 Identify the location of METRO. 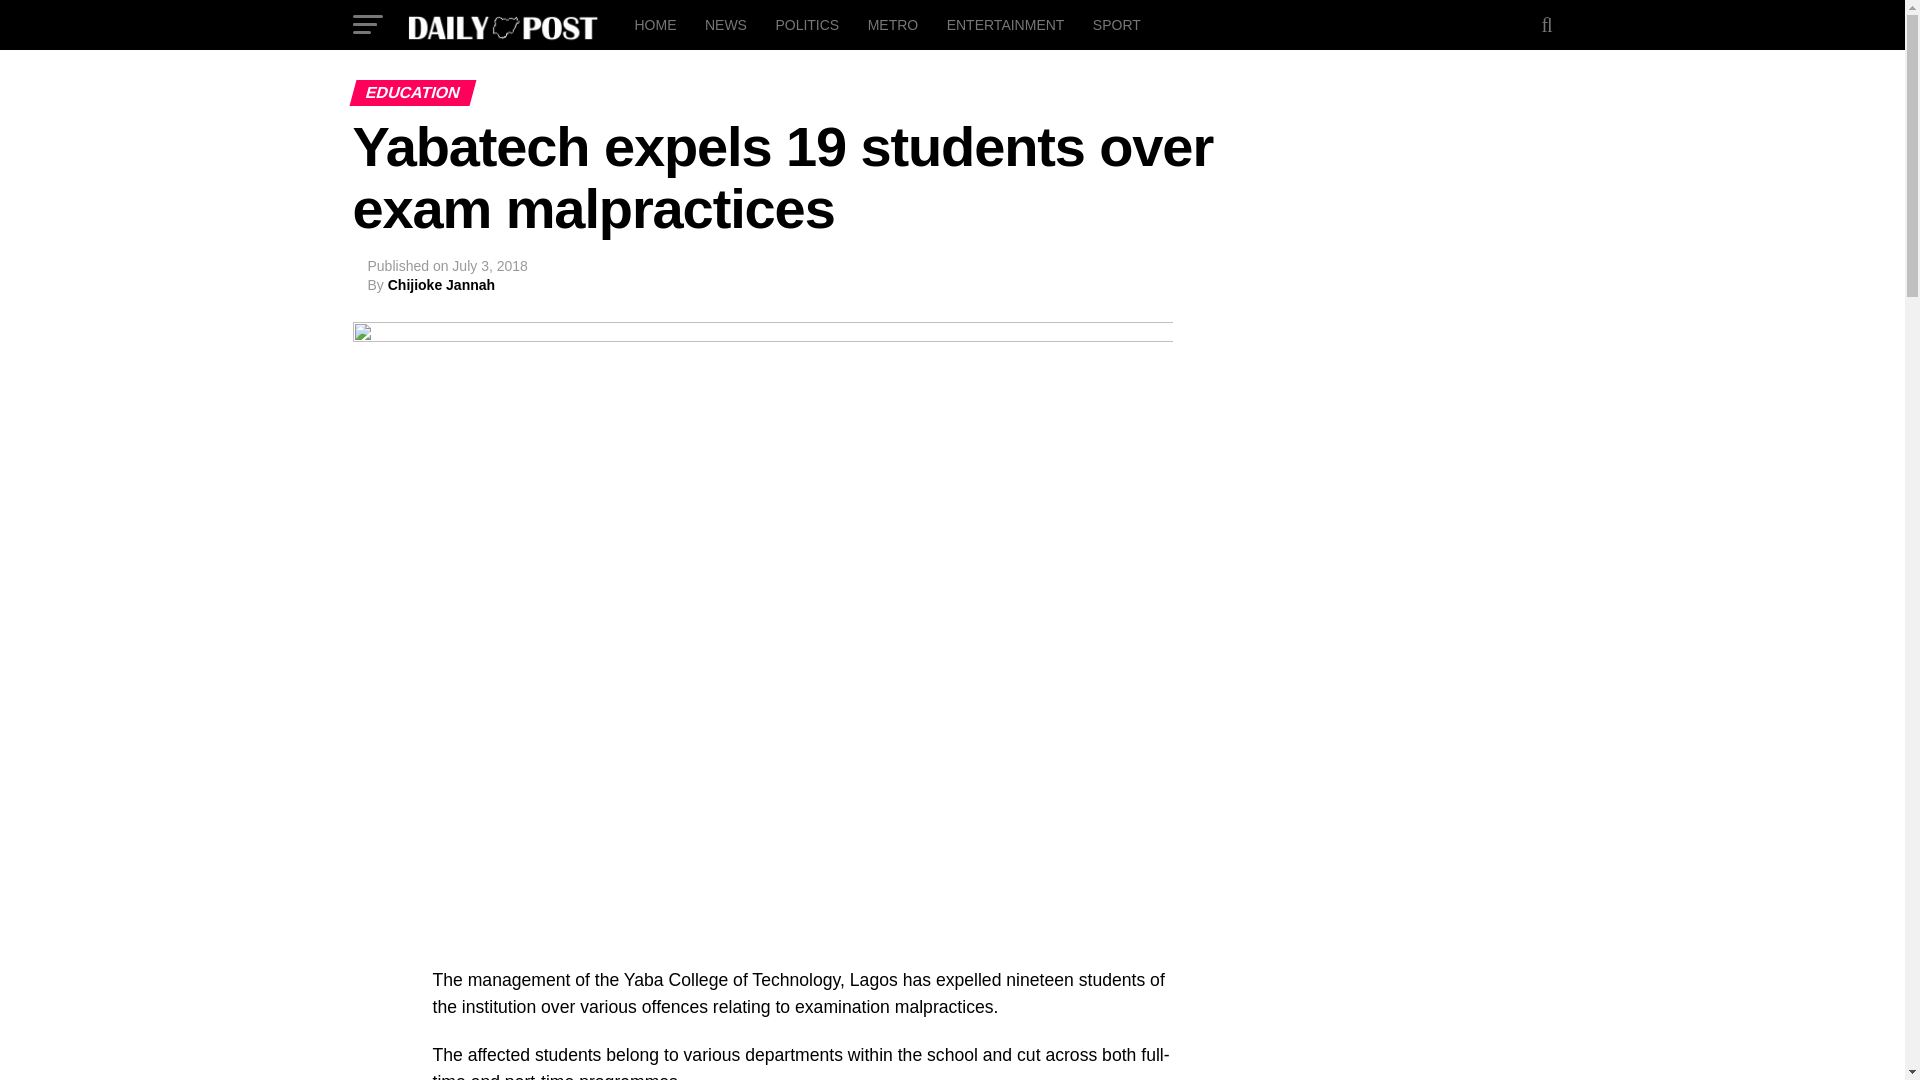
(894, 24).